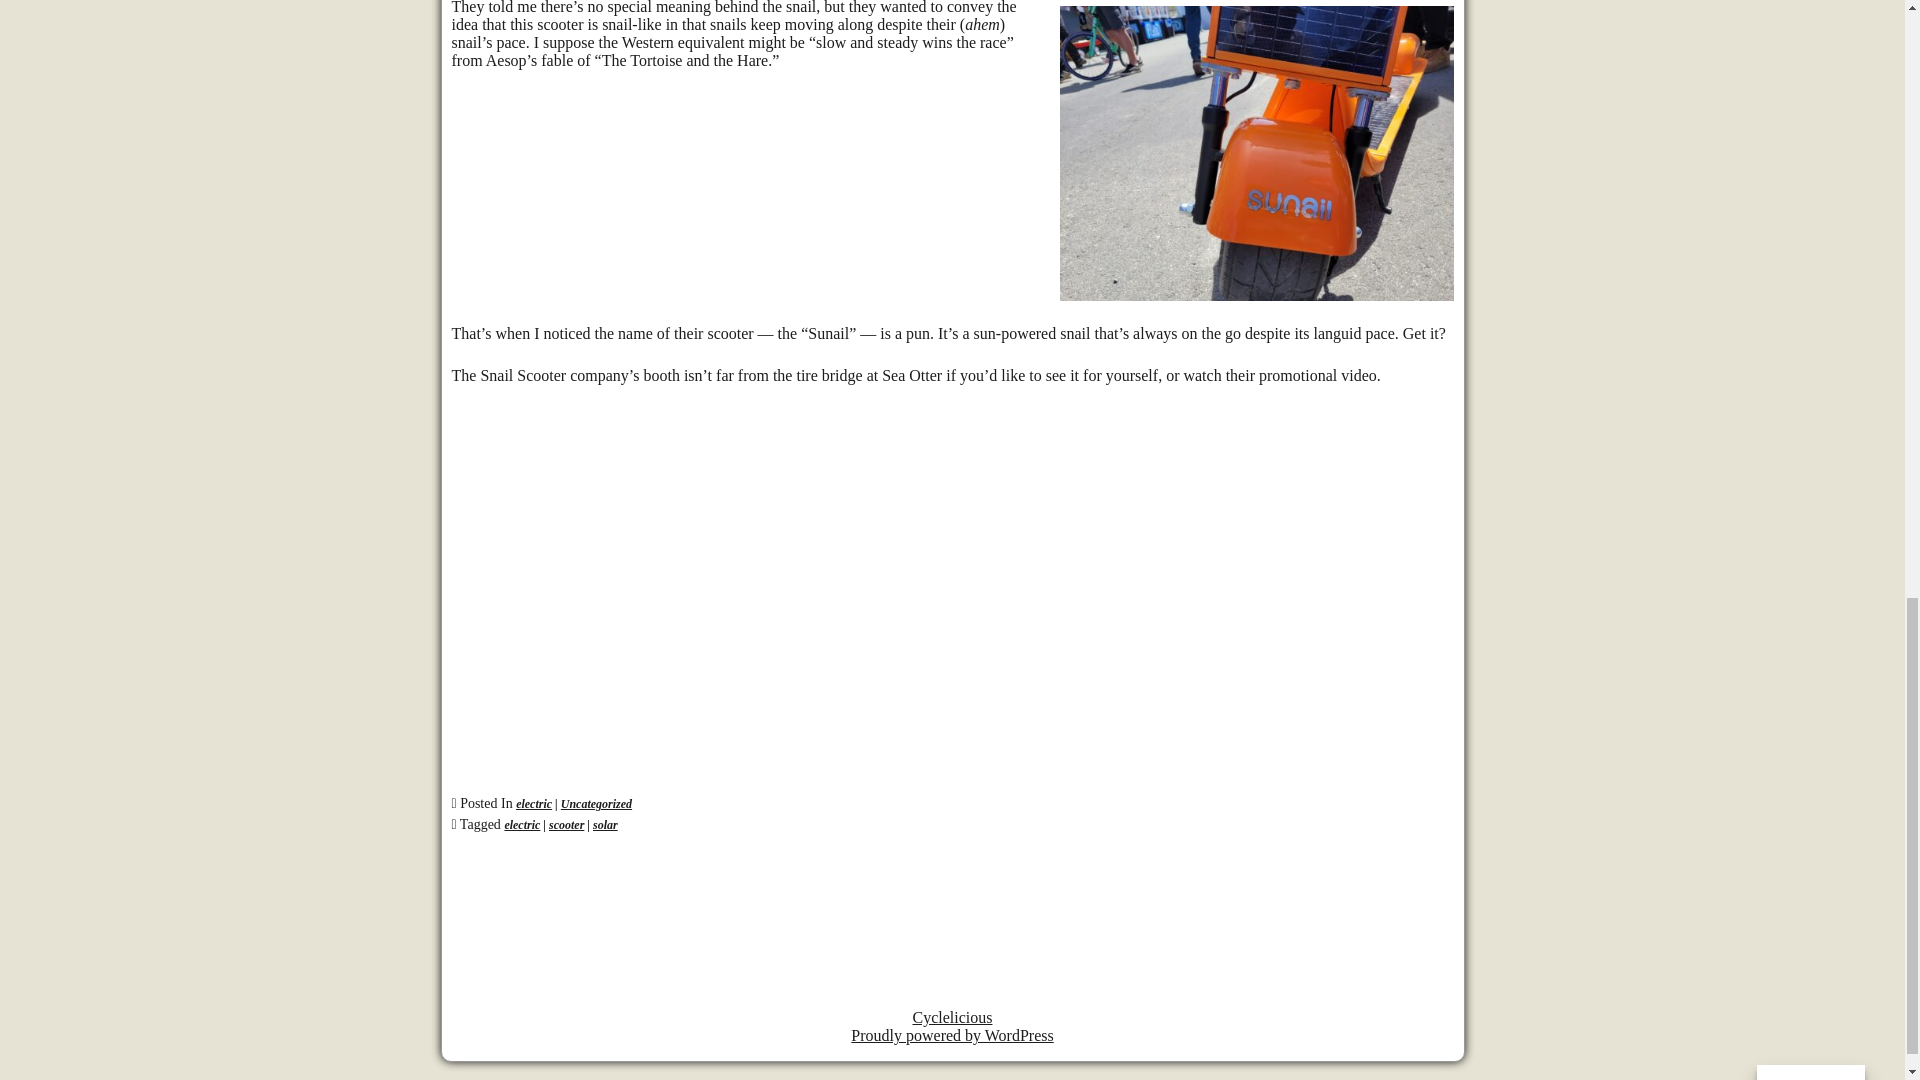 The image size is (1920, 1080). Describe the element at coordinates (951, 1036) in the screenshot. I see `Proudly powered by WordPress` at that location.